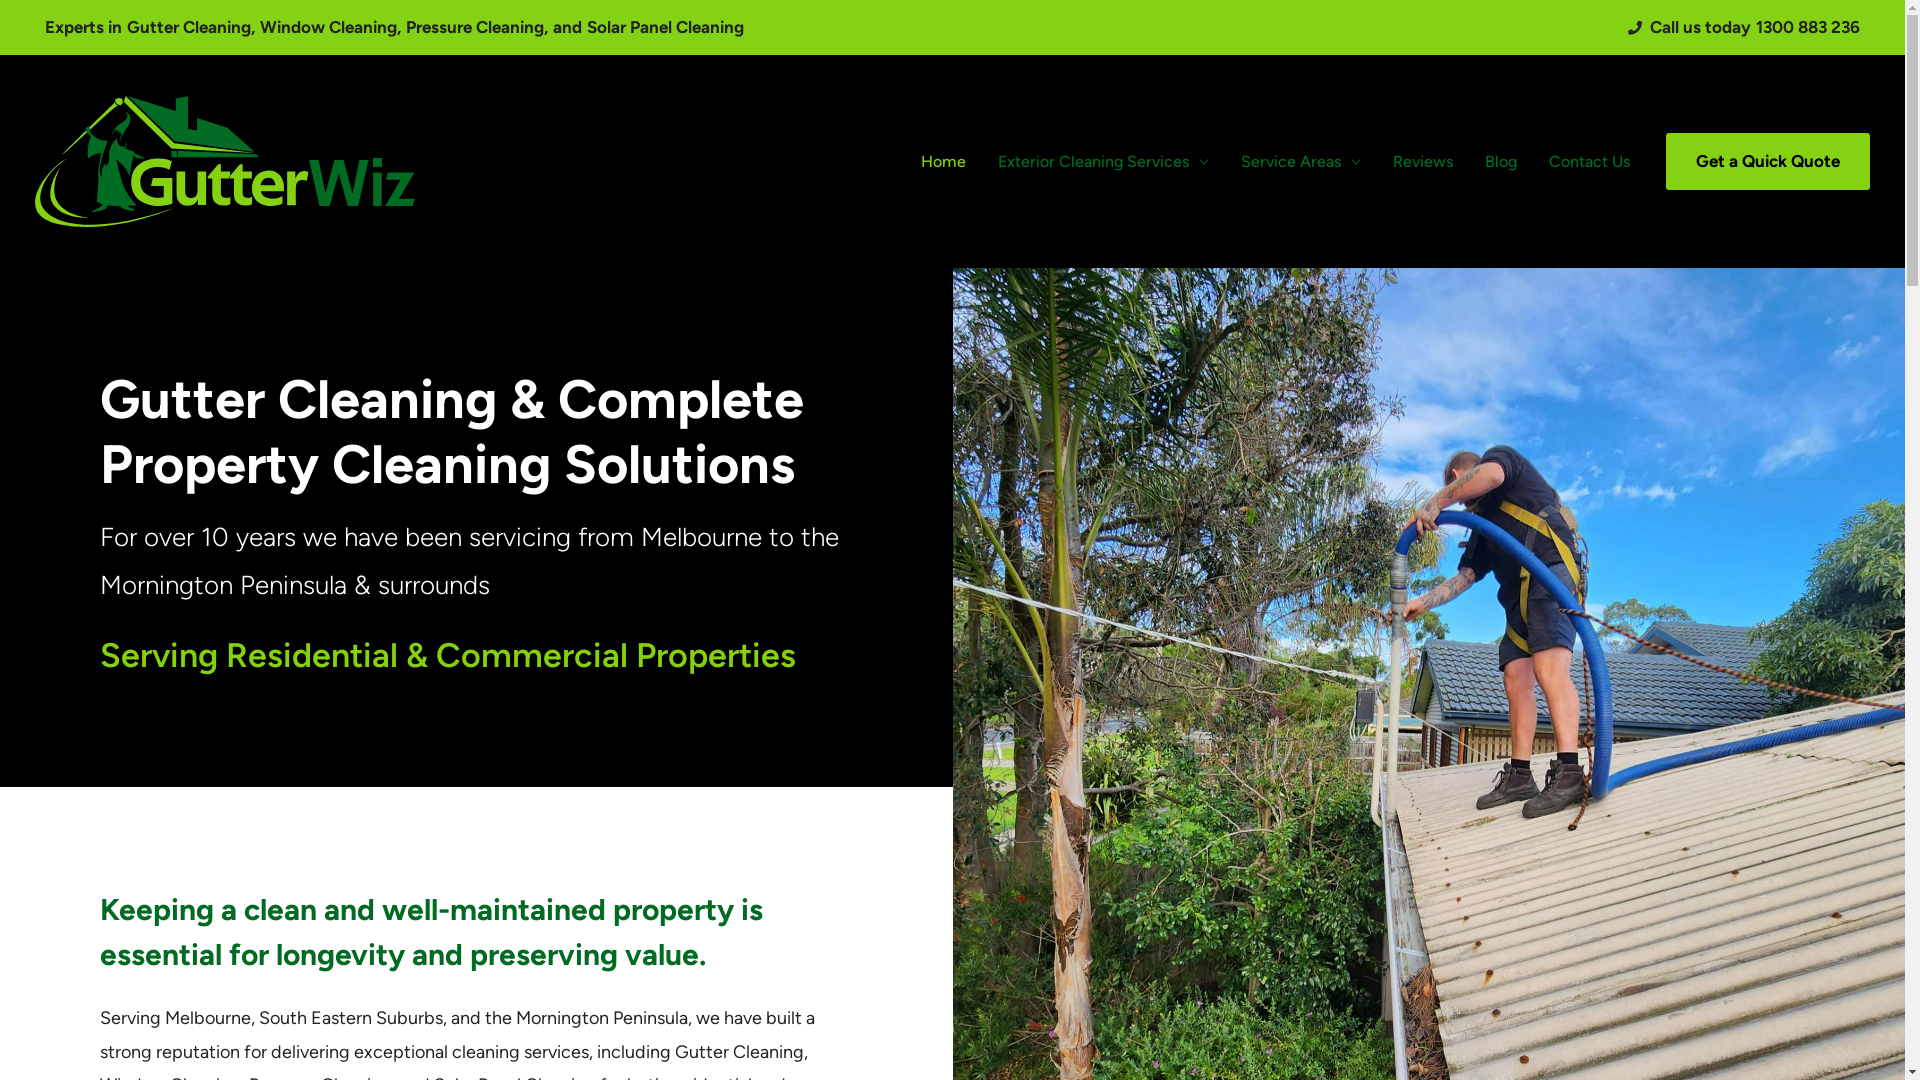 This screenshot has height=1080, width=1920. I want to click on Gutter Cleaning,, so click(191, 28).